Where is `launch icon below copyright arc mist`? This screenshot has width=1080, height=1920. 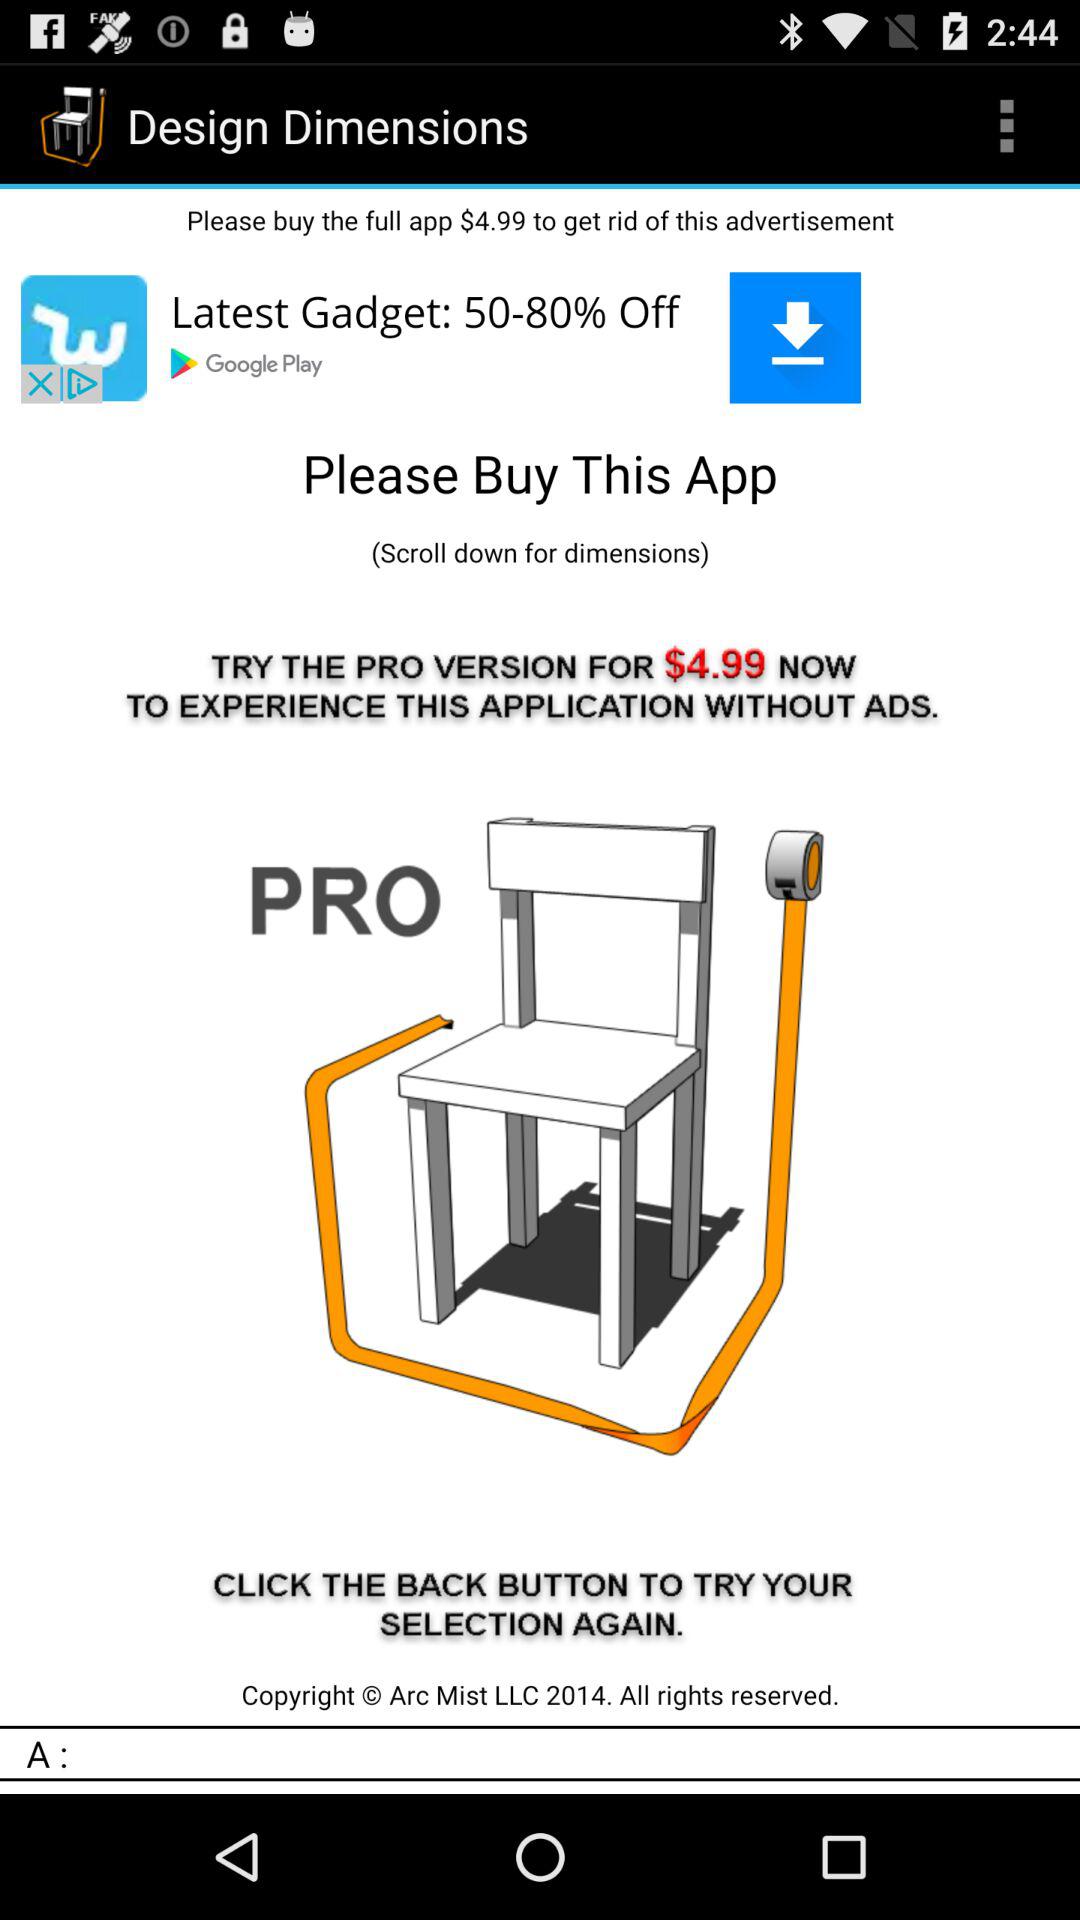
launch icon below copyright arc mist is located at coordinates (553, 1753).